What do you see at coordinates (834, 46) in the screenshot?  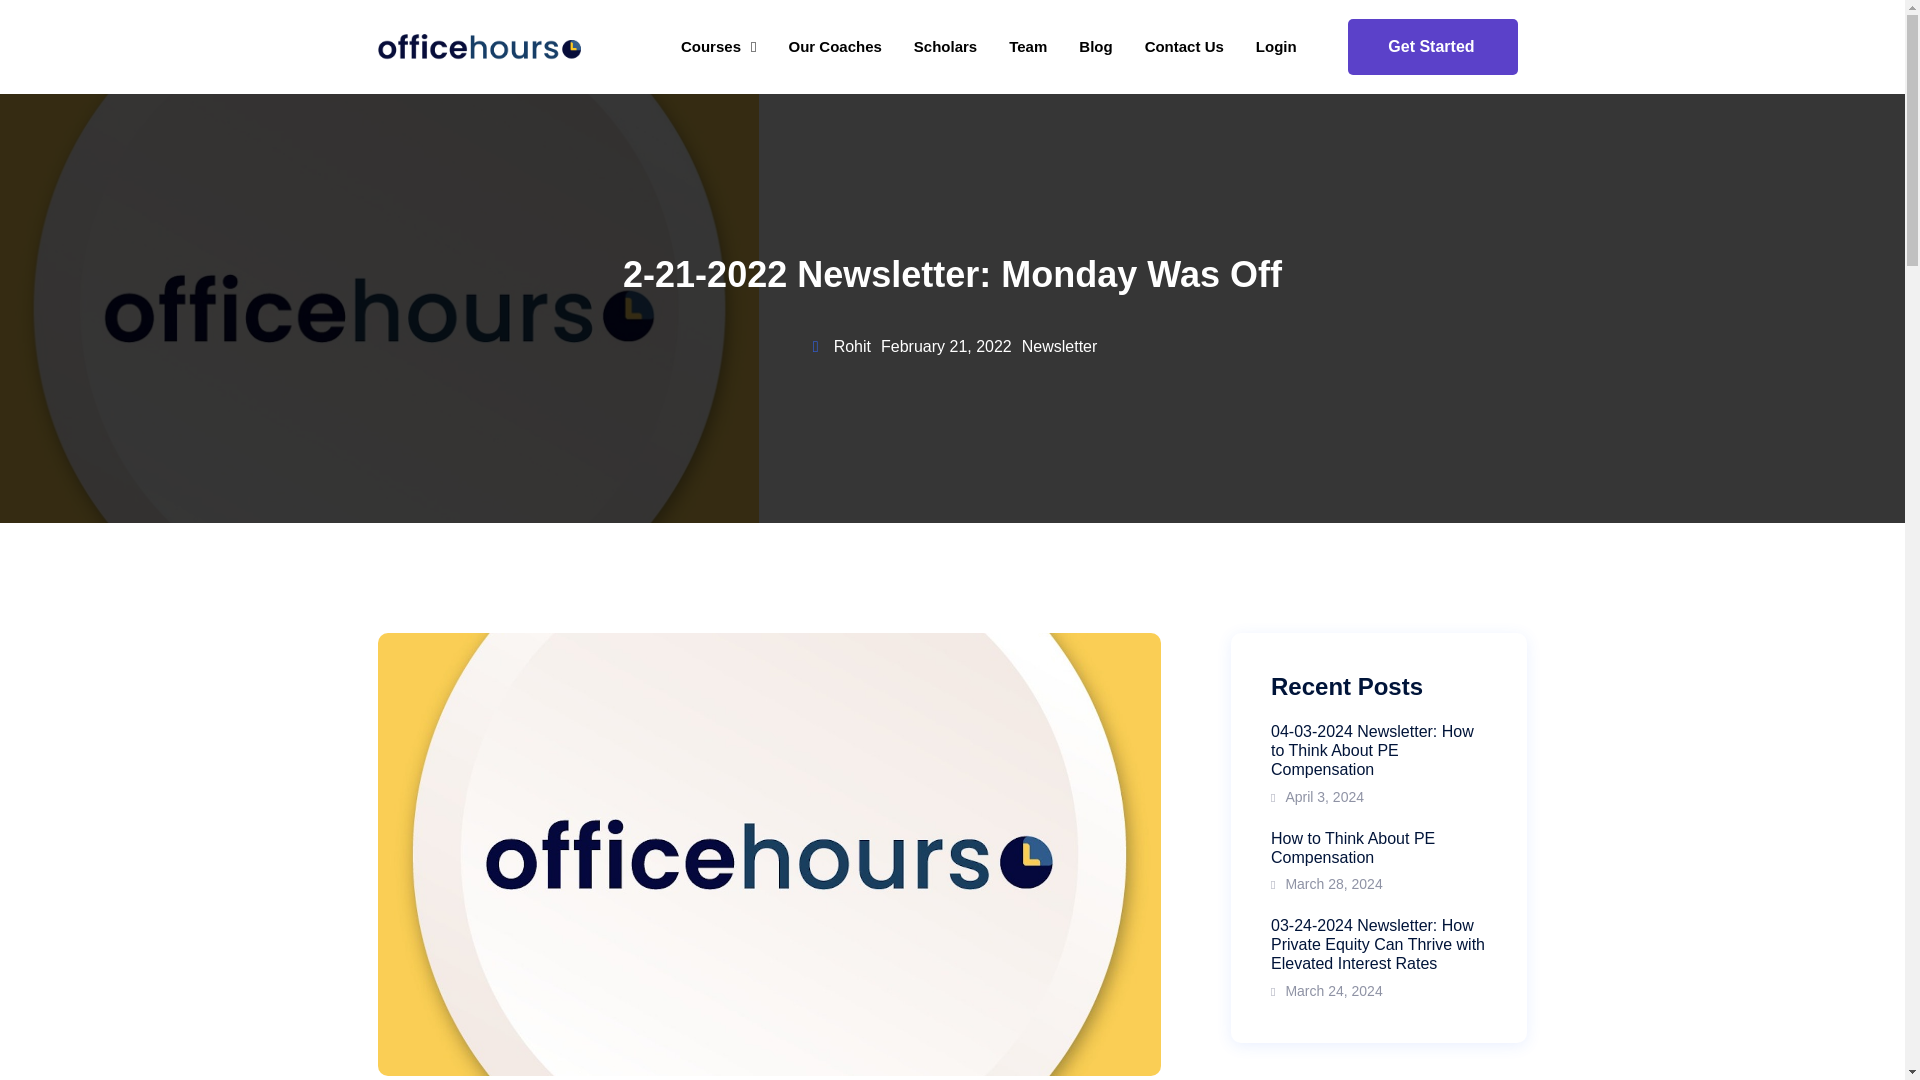 I see `Our Coaches` at bounding box center [834, 46].